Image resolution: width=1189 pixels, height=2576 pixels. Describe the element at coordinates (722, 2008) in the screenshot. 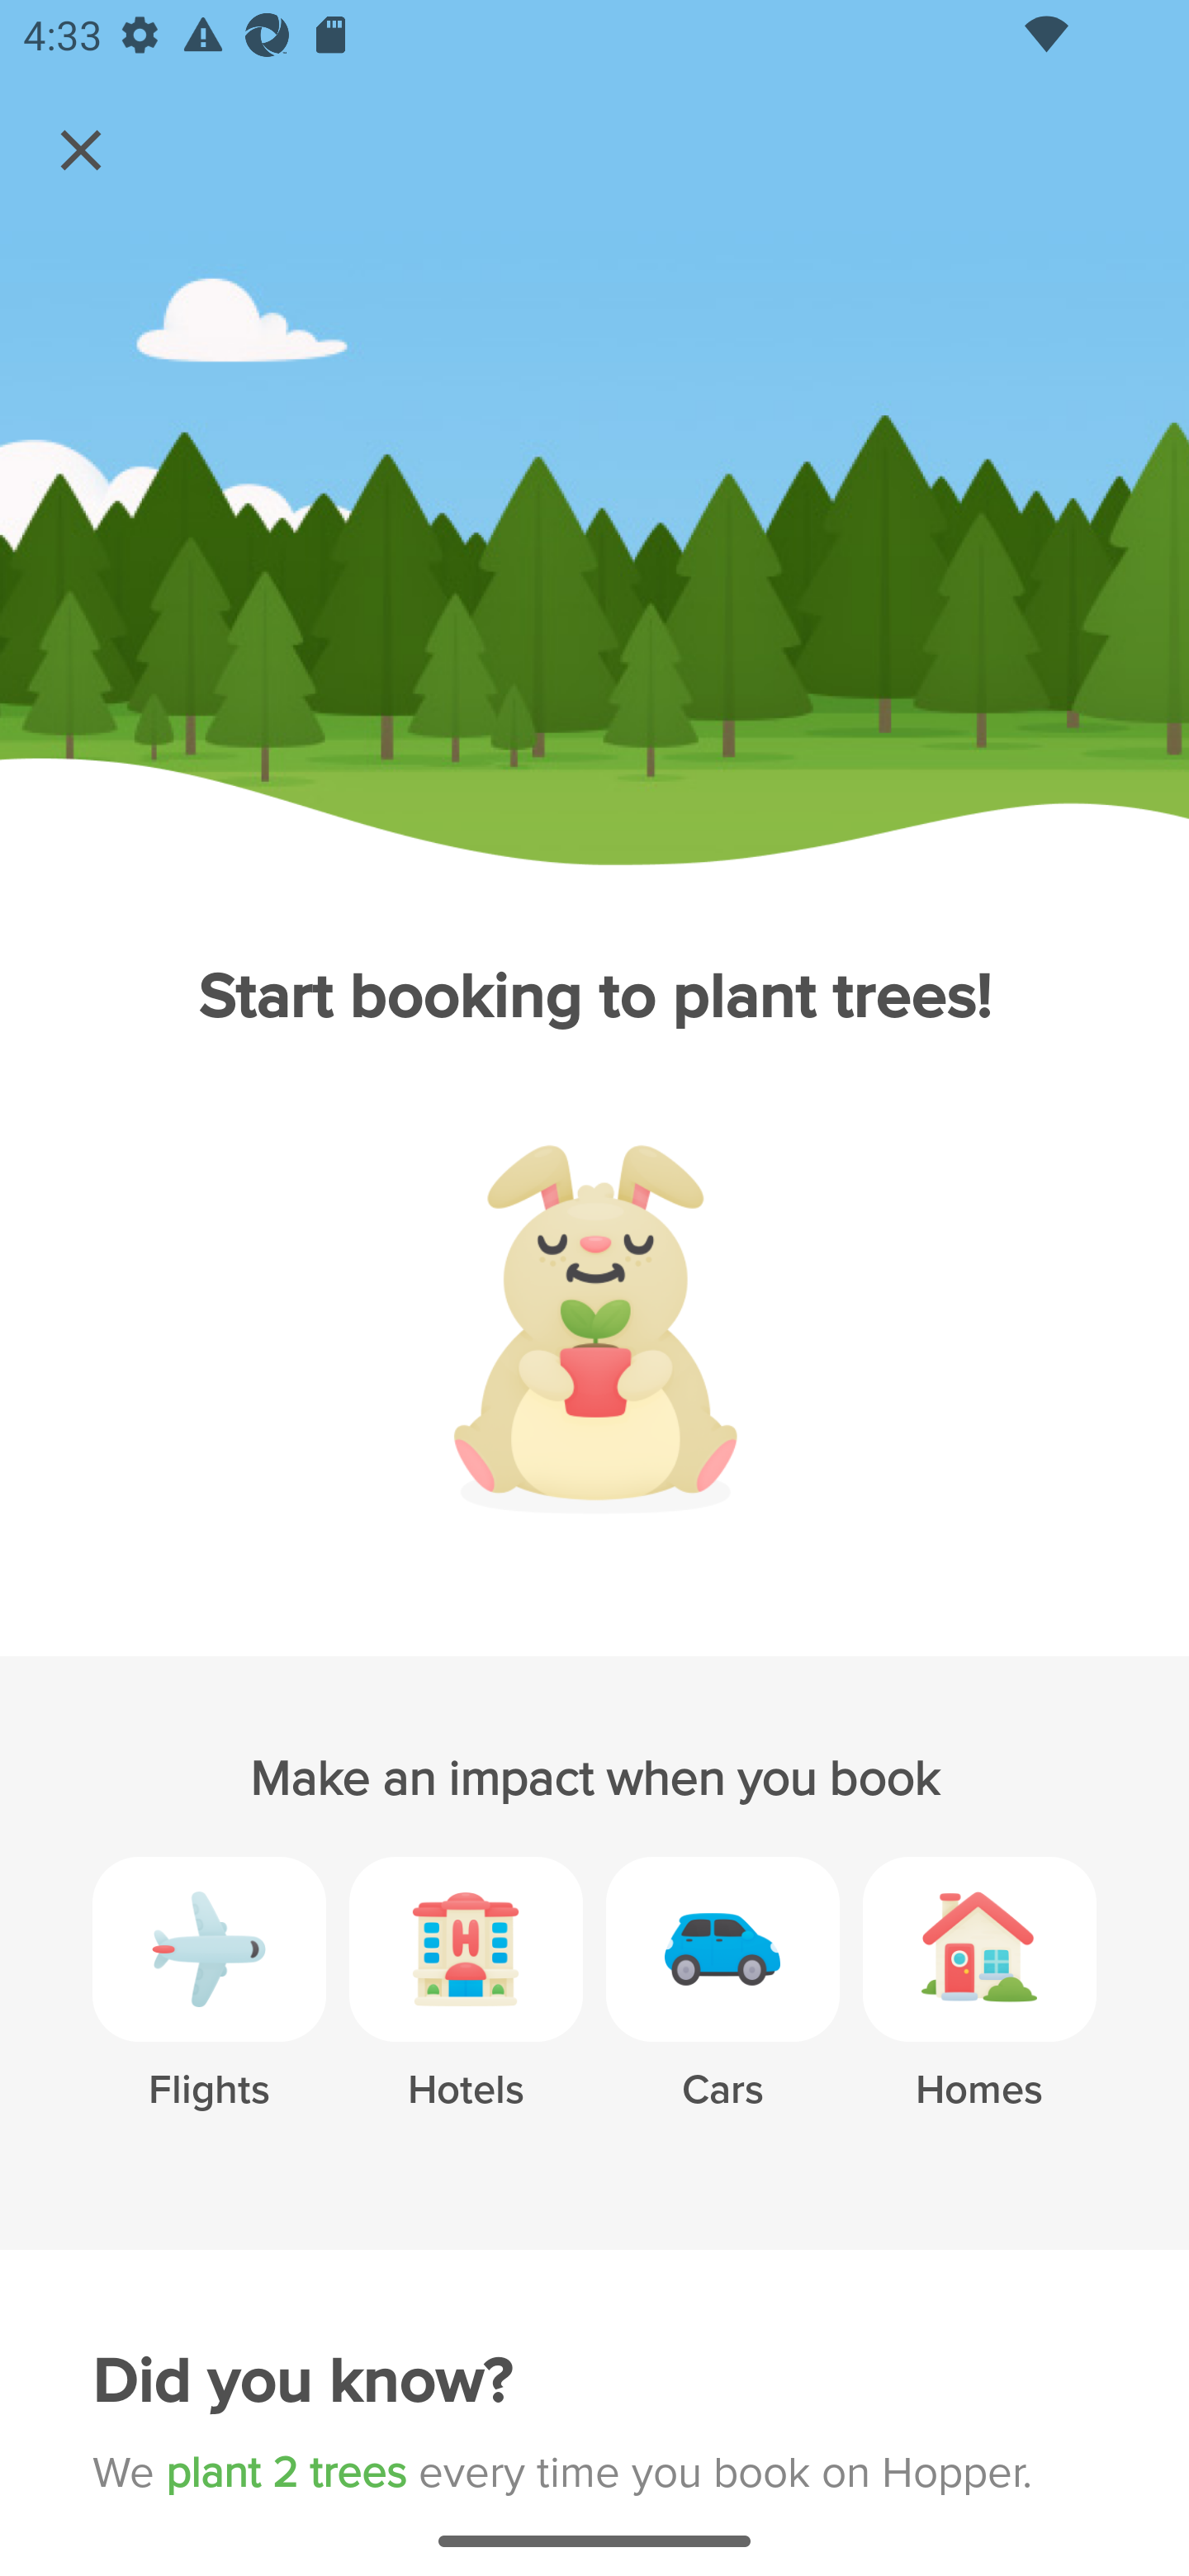

I see `Cars` at that location.